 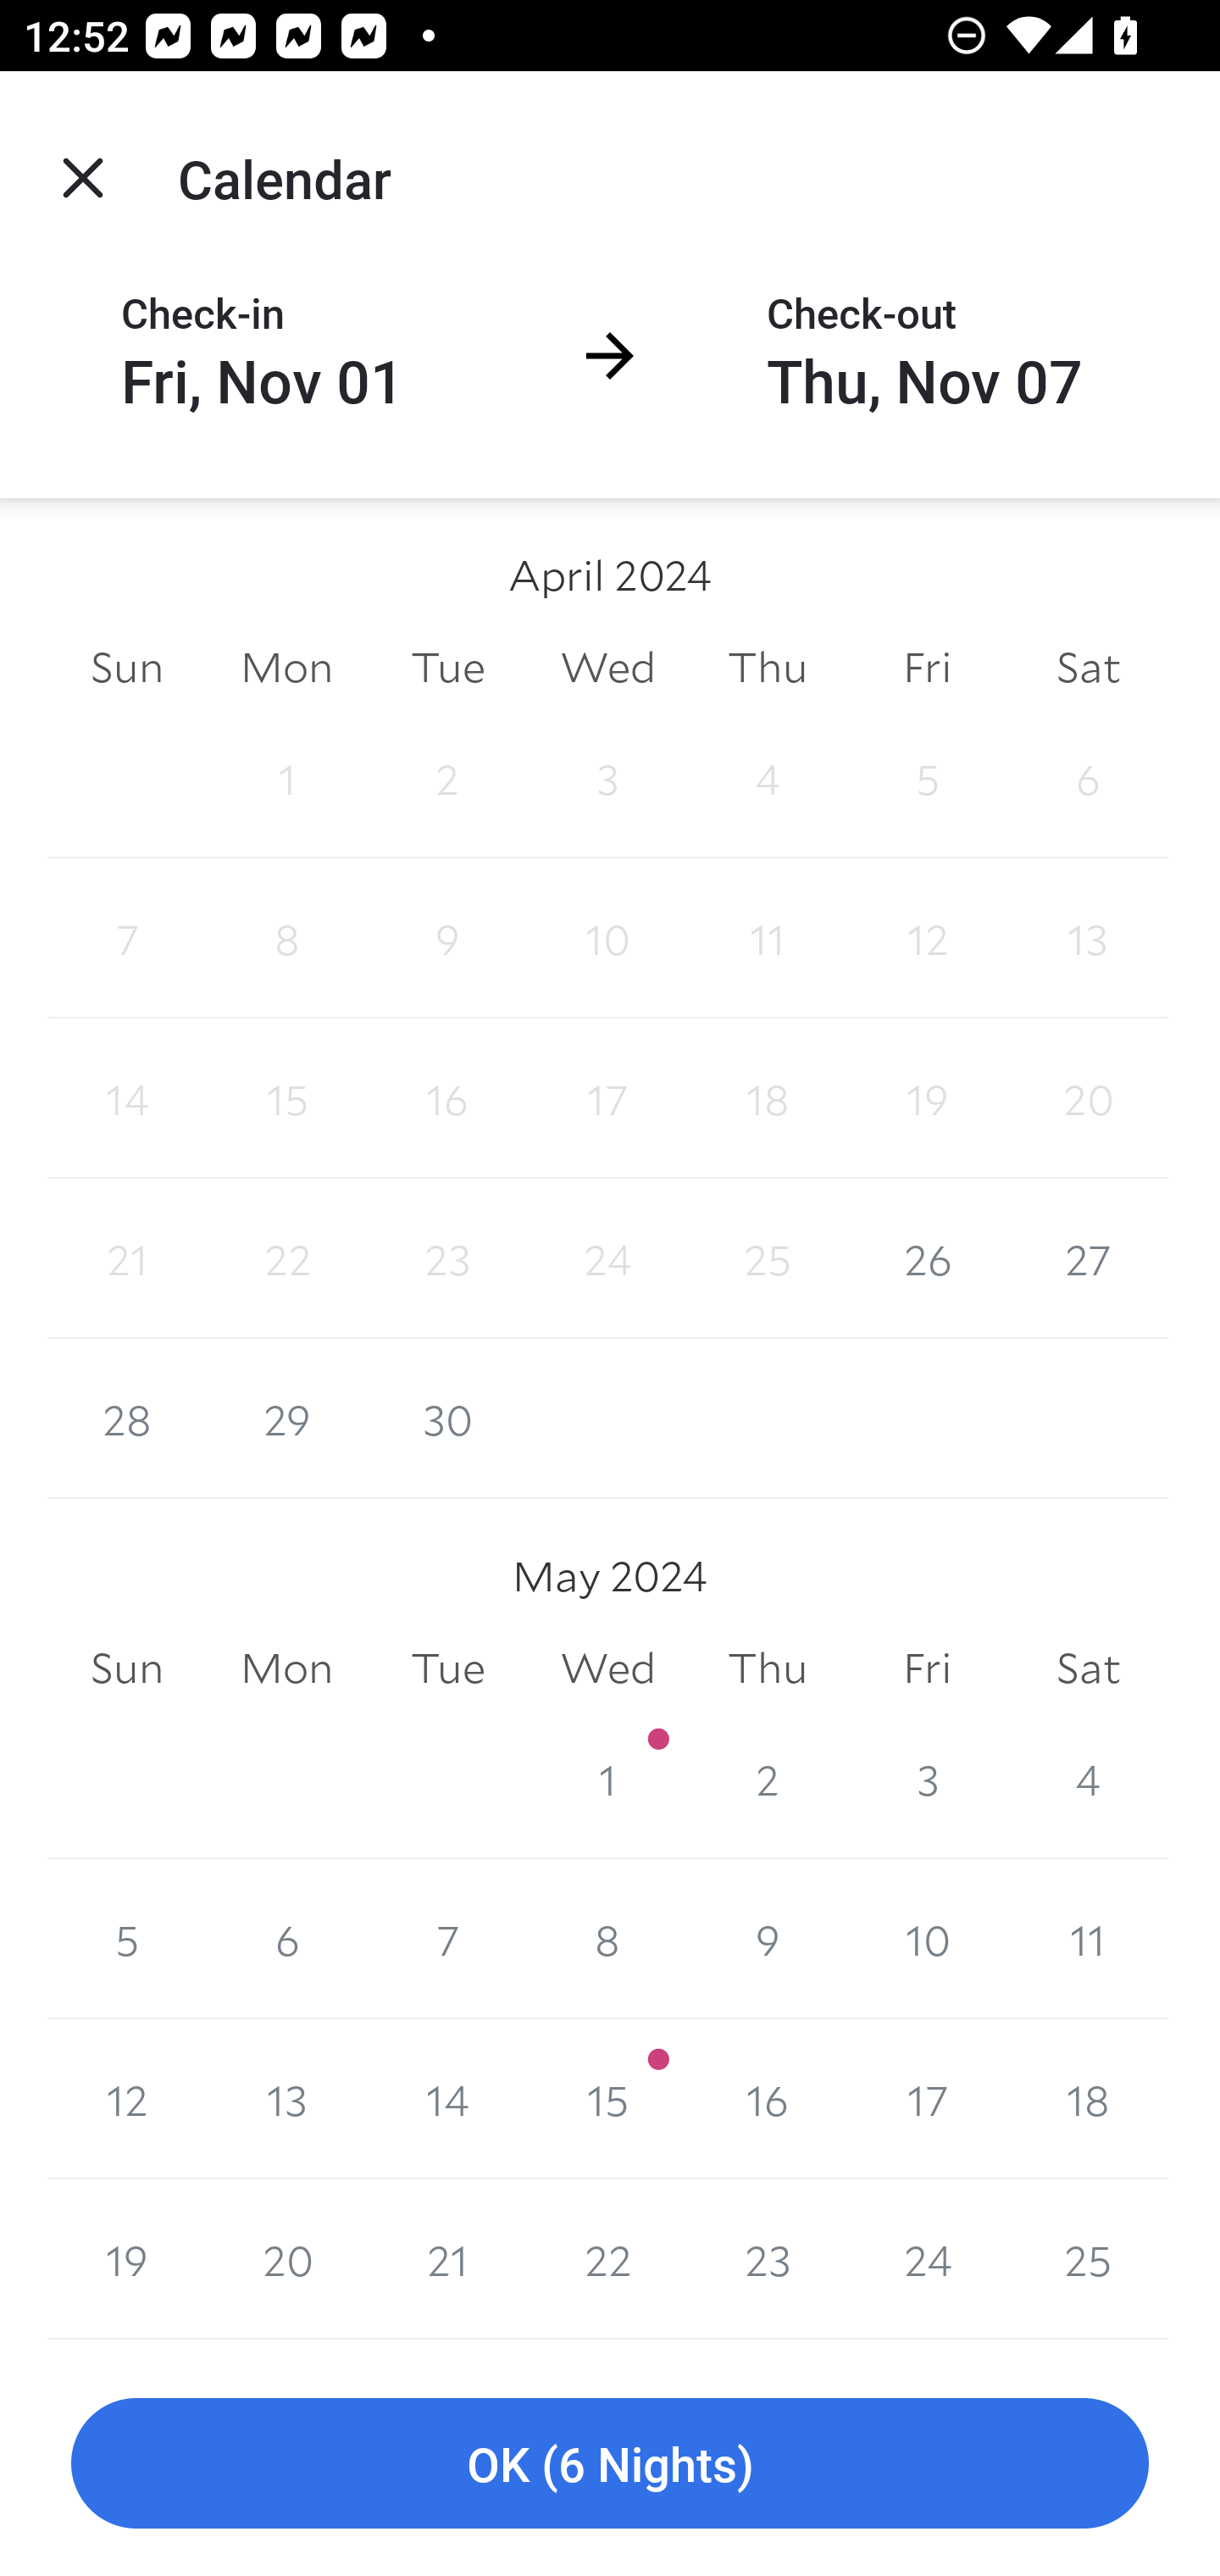 What do you see at coordinates (927, 1098) in the screenshot?
I see `19 19 April 2024` at bounding box center [927, 1098].